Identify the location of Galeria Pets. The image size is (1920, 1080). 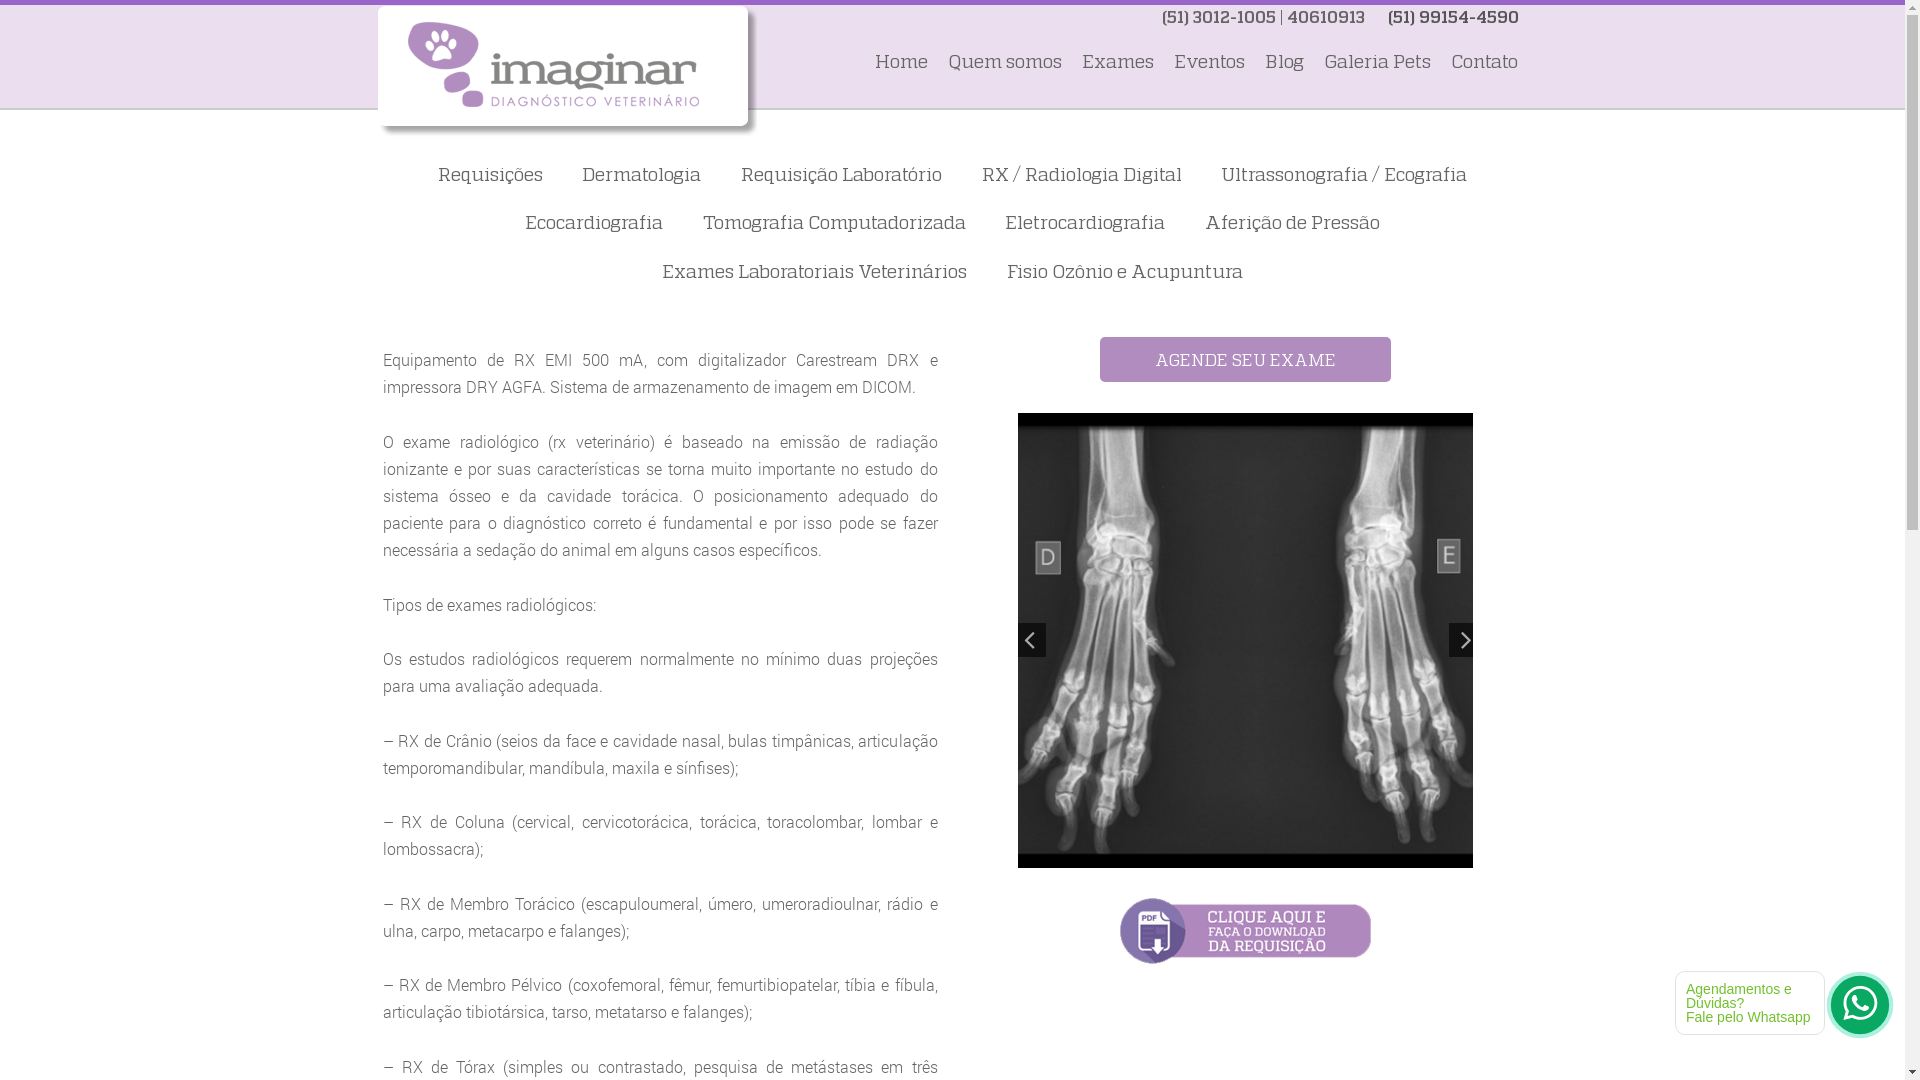
(1376, 62).